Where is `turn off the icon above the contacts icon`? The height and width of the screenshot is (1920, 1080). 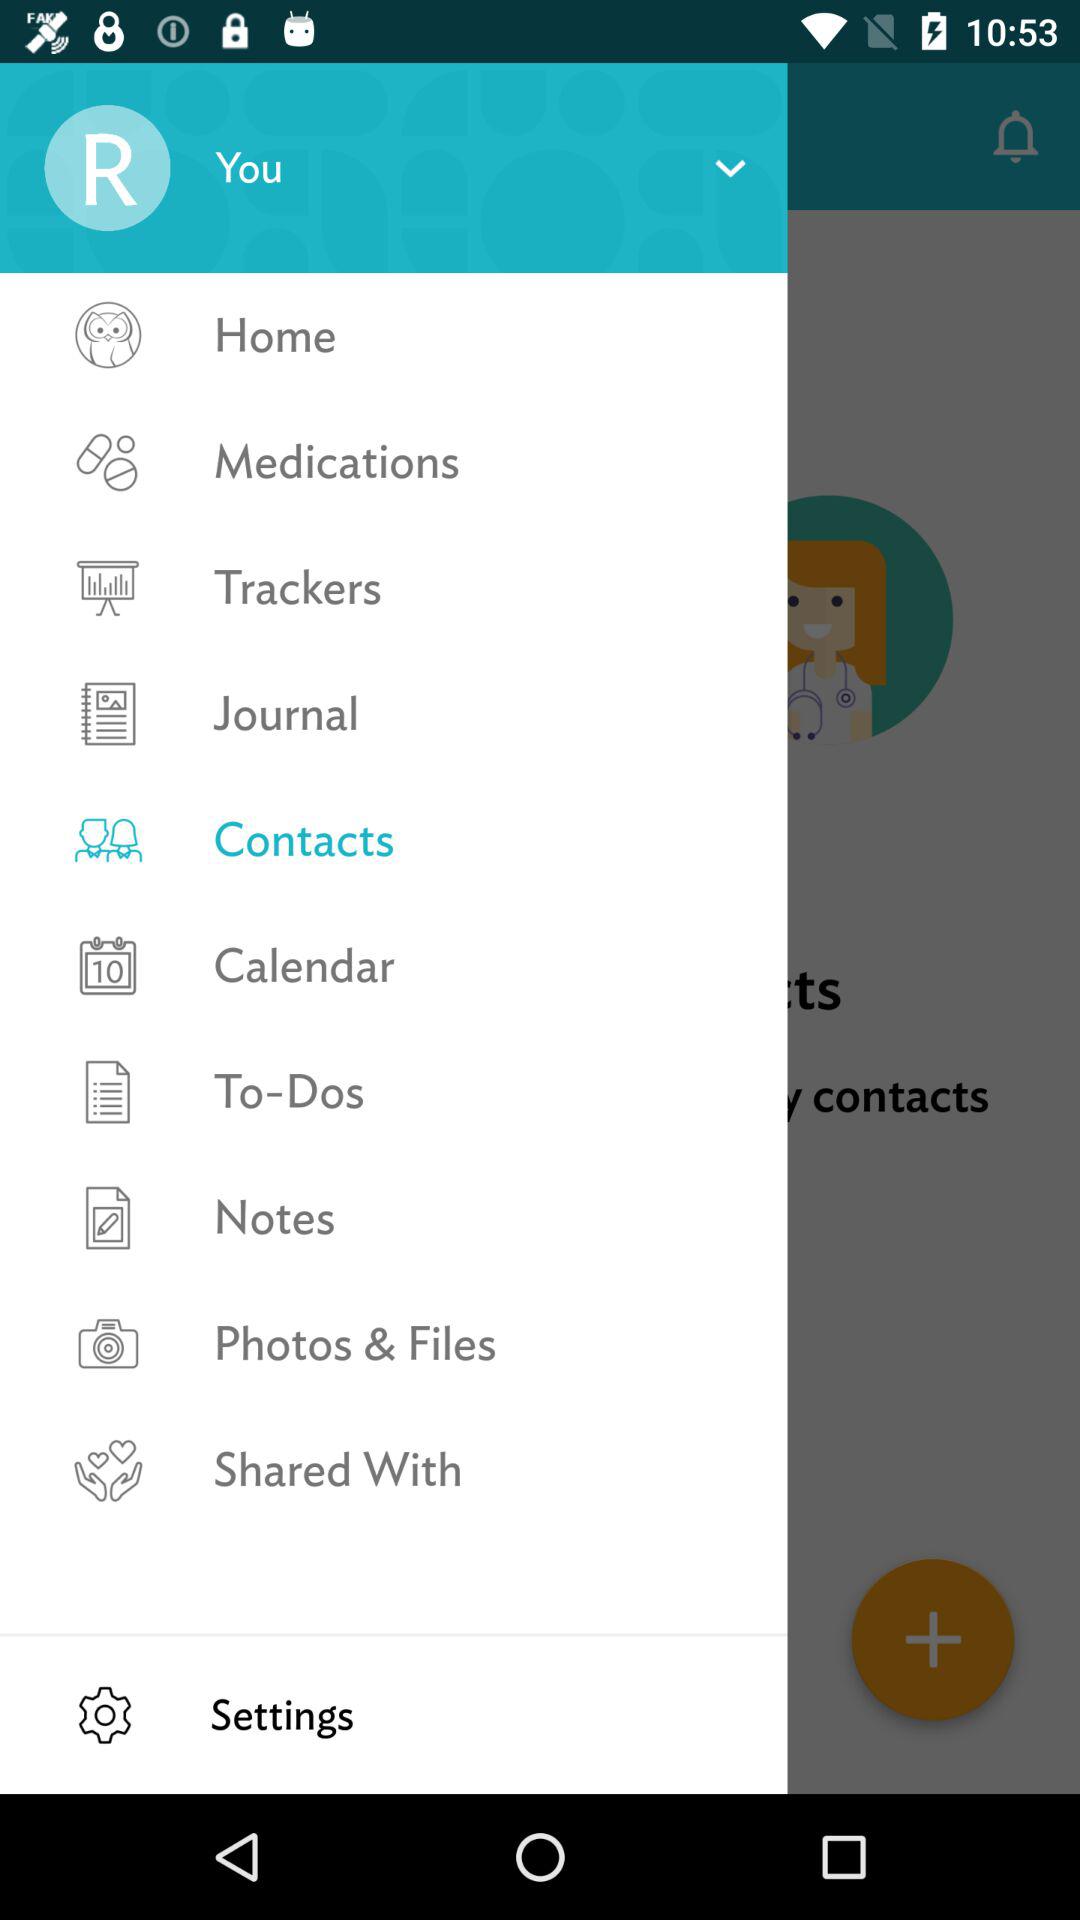
turn off the icon above the contacts icon is located at coordinates (478, 713).